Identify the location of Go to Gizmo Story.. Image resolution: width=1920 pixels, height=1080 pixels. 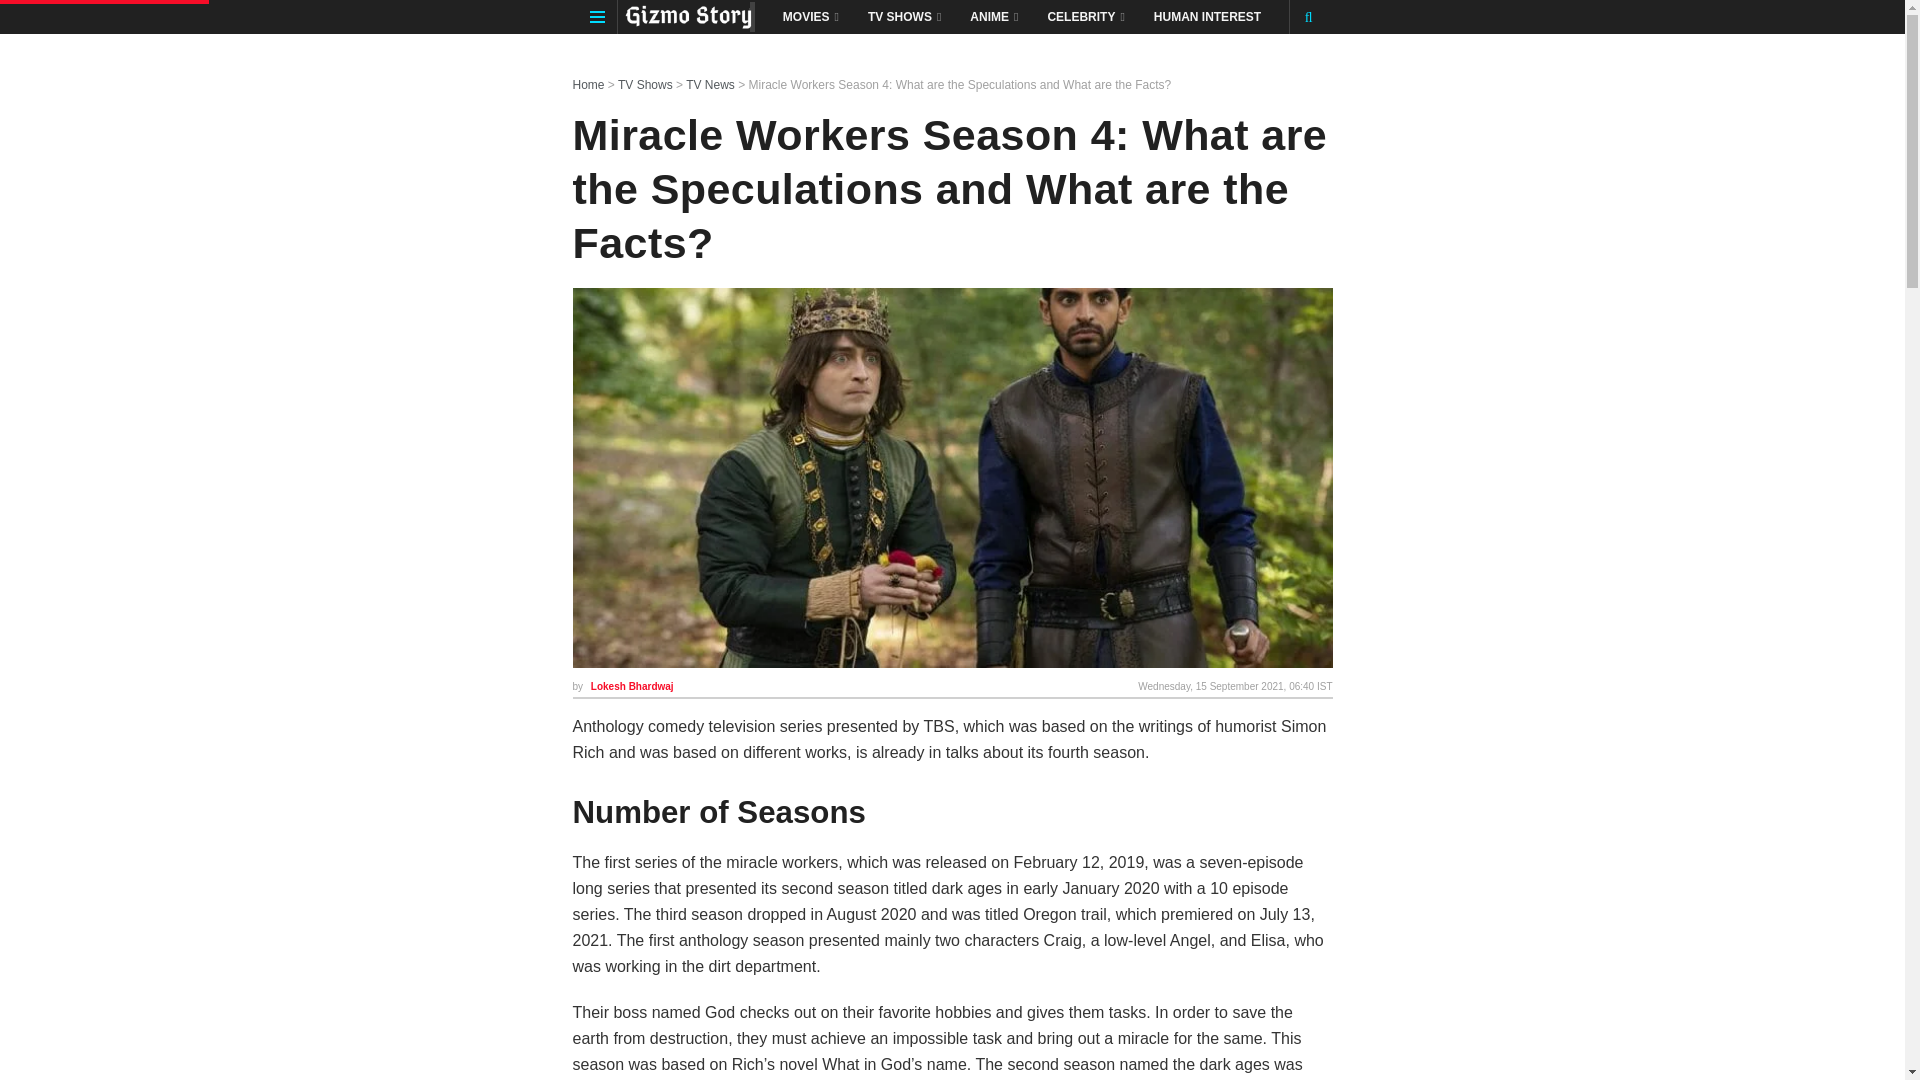
(588, 84).